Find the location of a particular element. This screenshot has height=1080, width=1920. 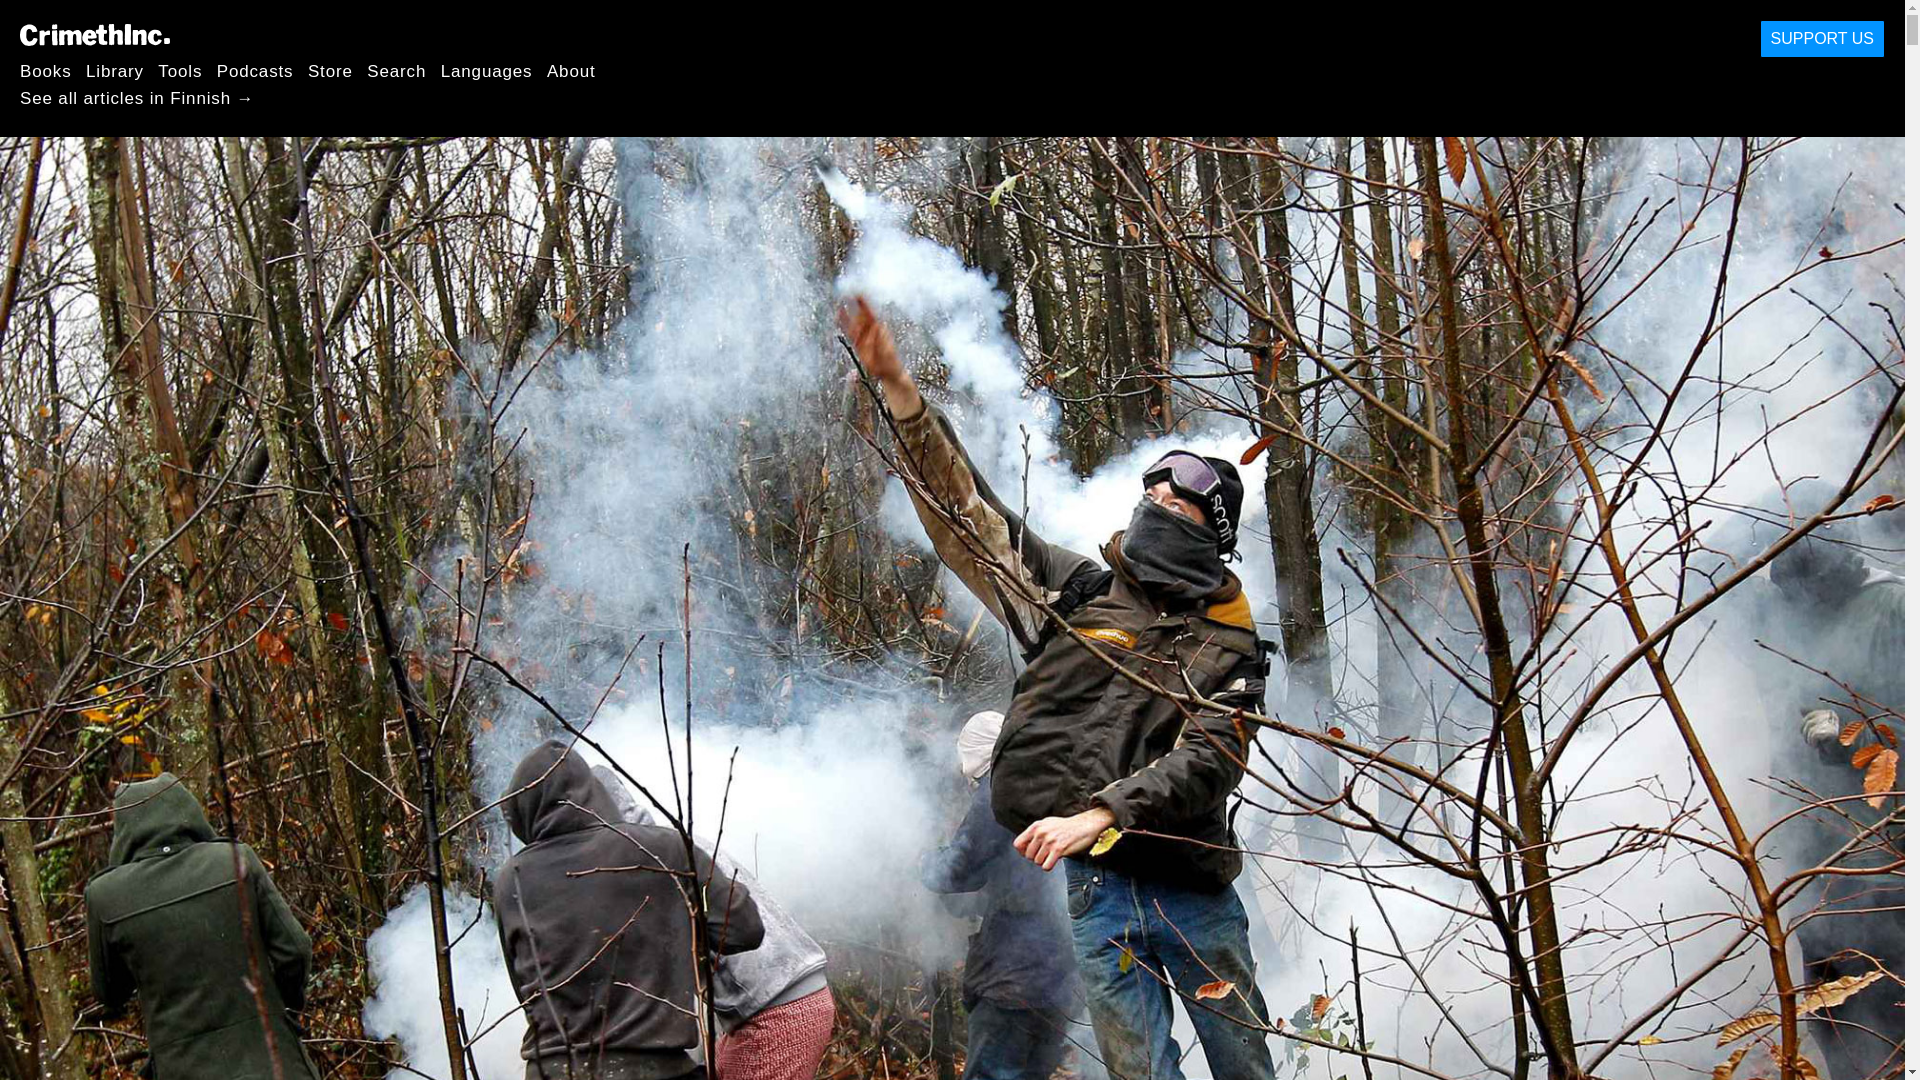

Search is located at coordinates (396, 70).